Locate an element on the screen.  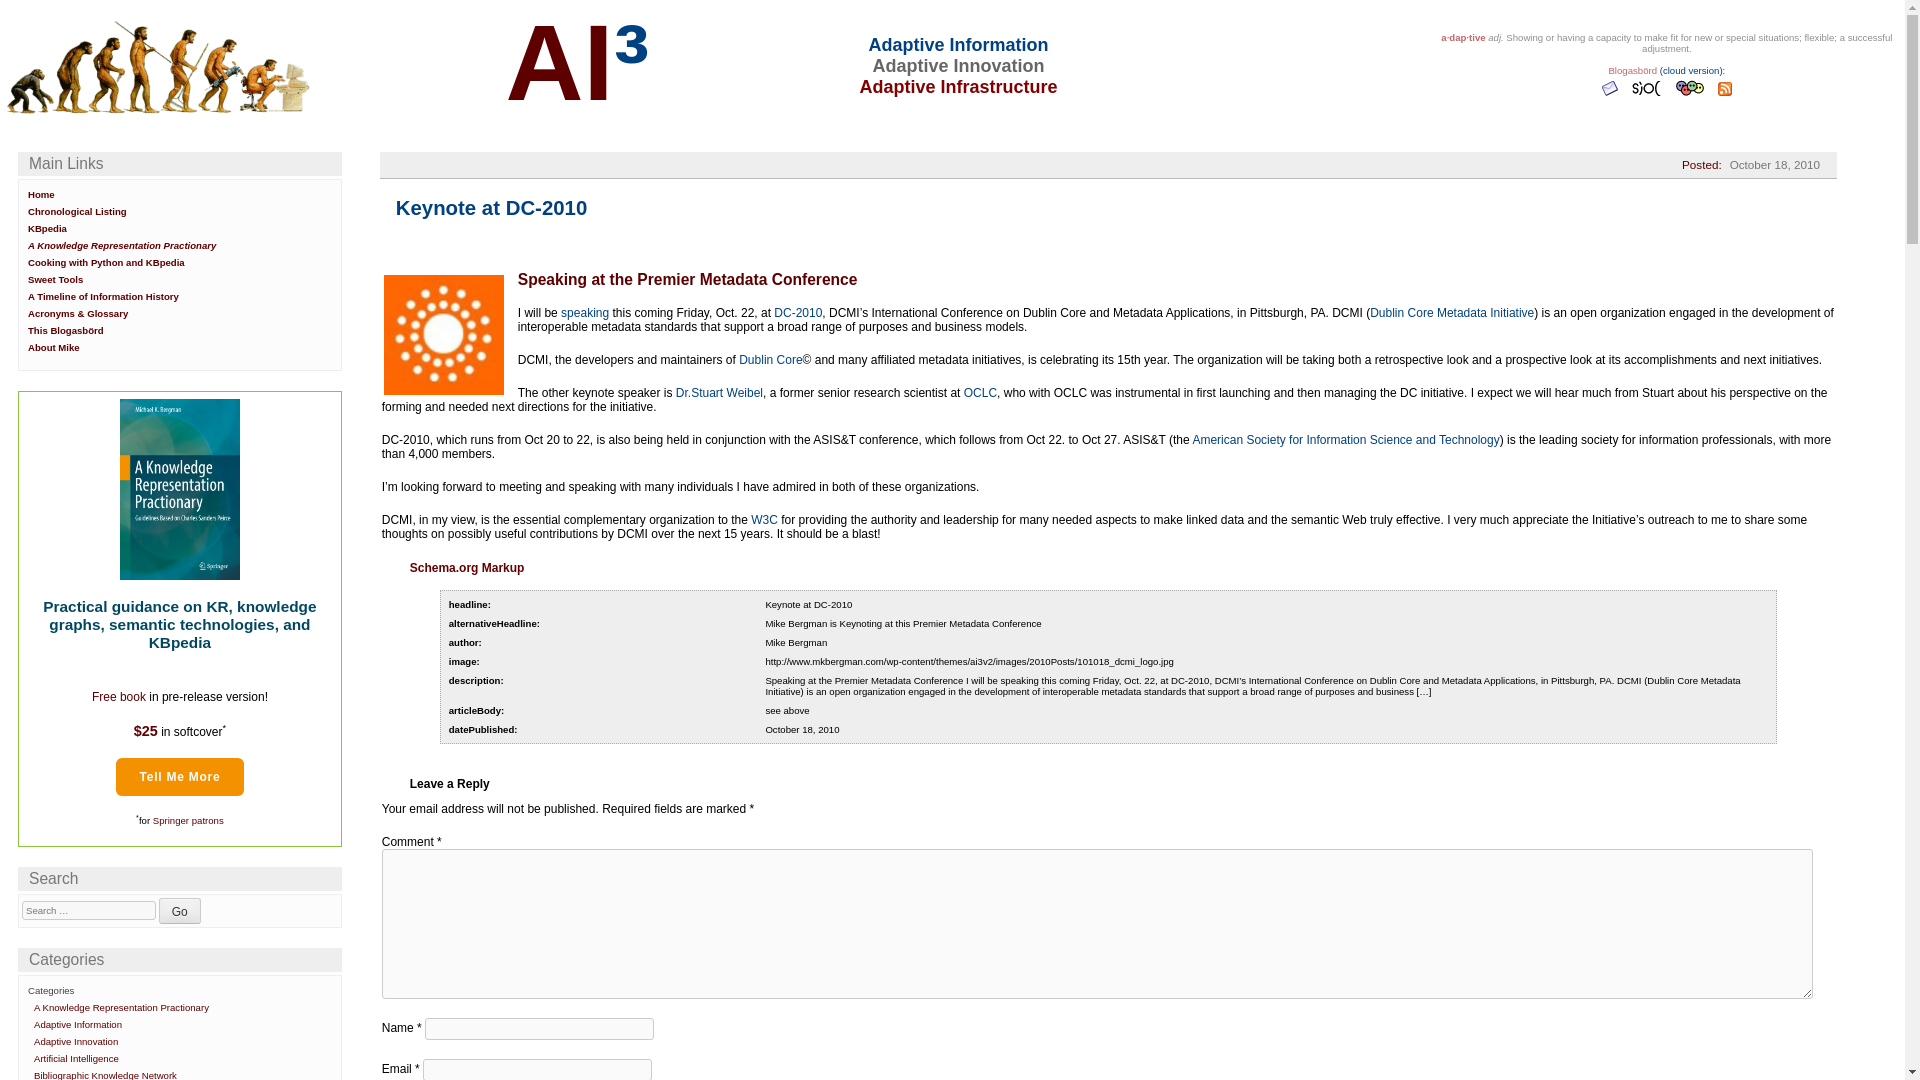
Get FOAF Profile is located at coordinates (1692, 96).